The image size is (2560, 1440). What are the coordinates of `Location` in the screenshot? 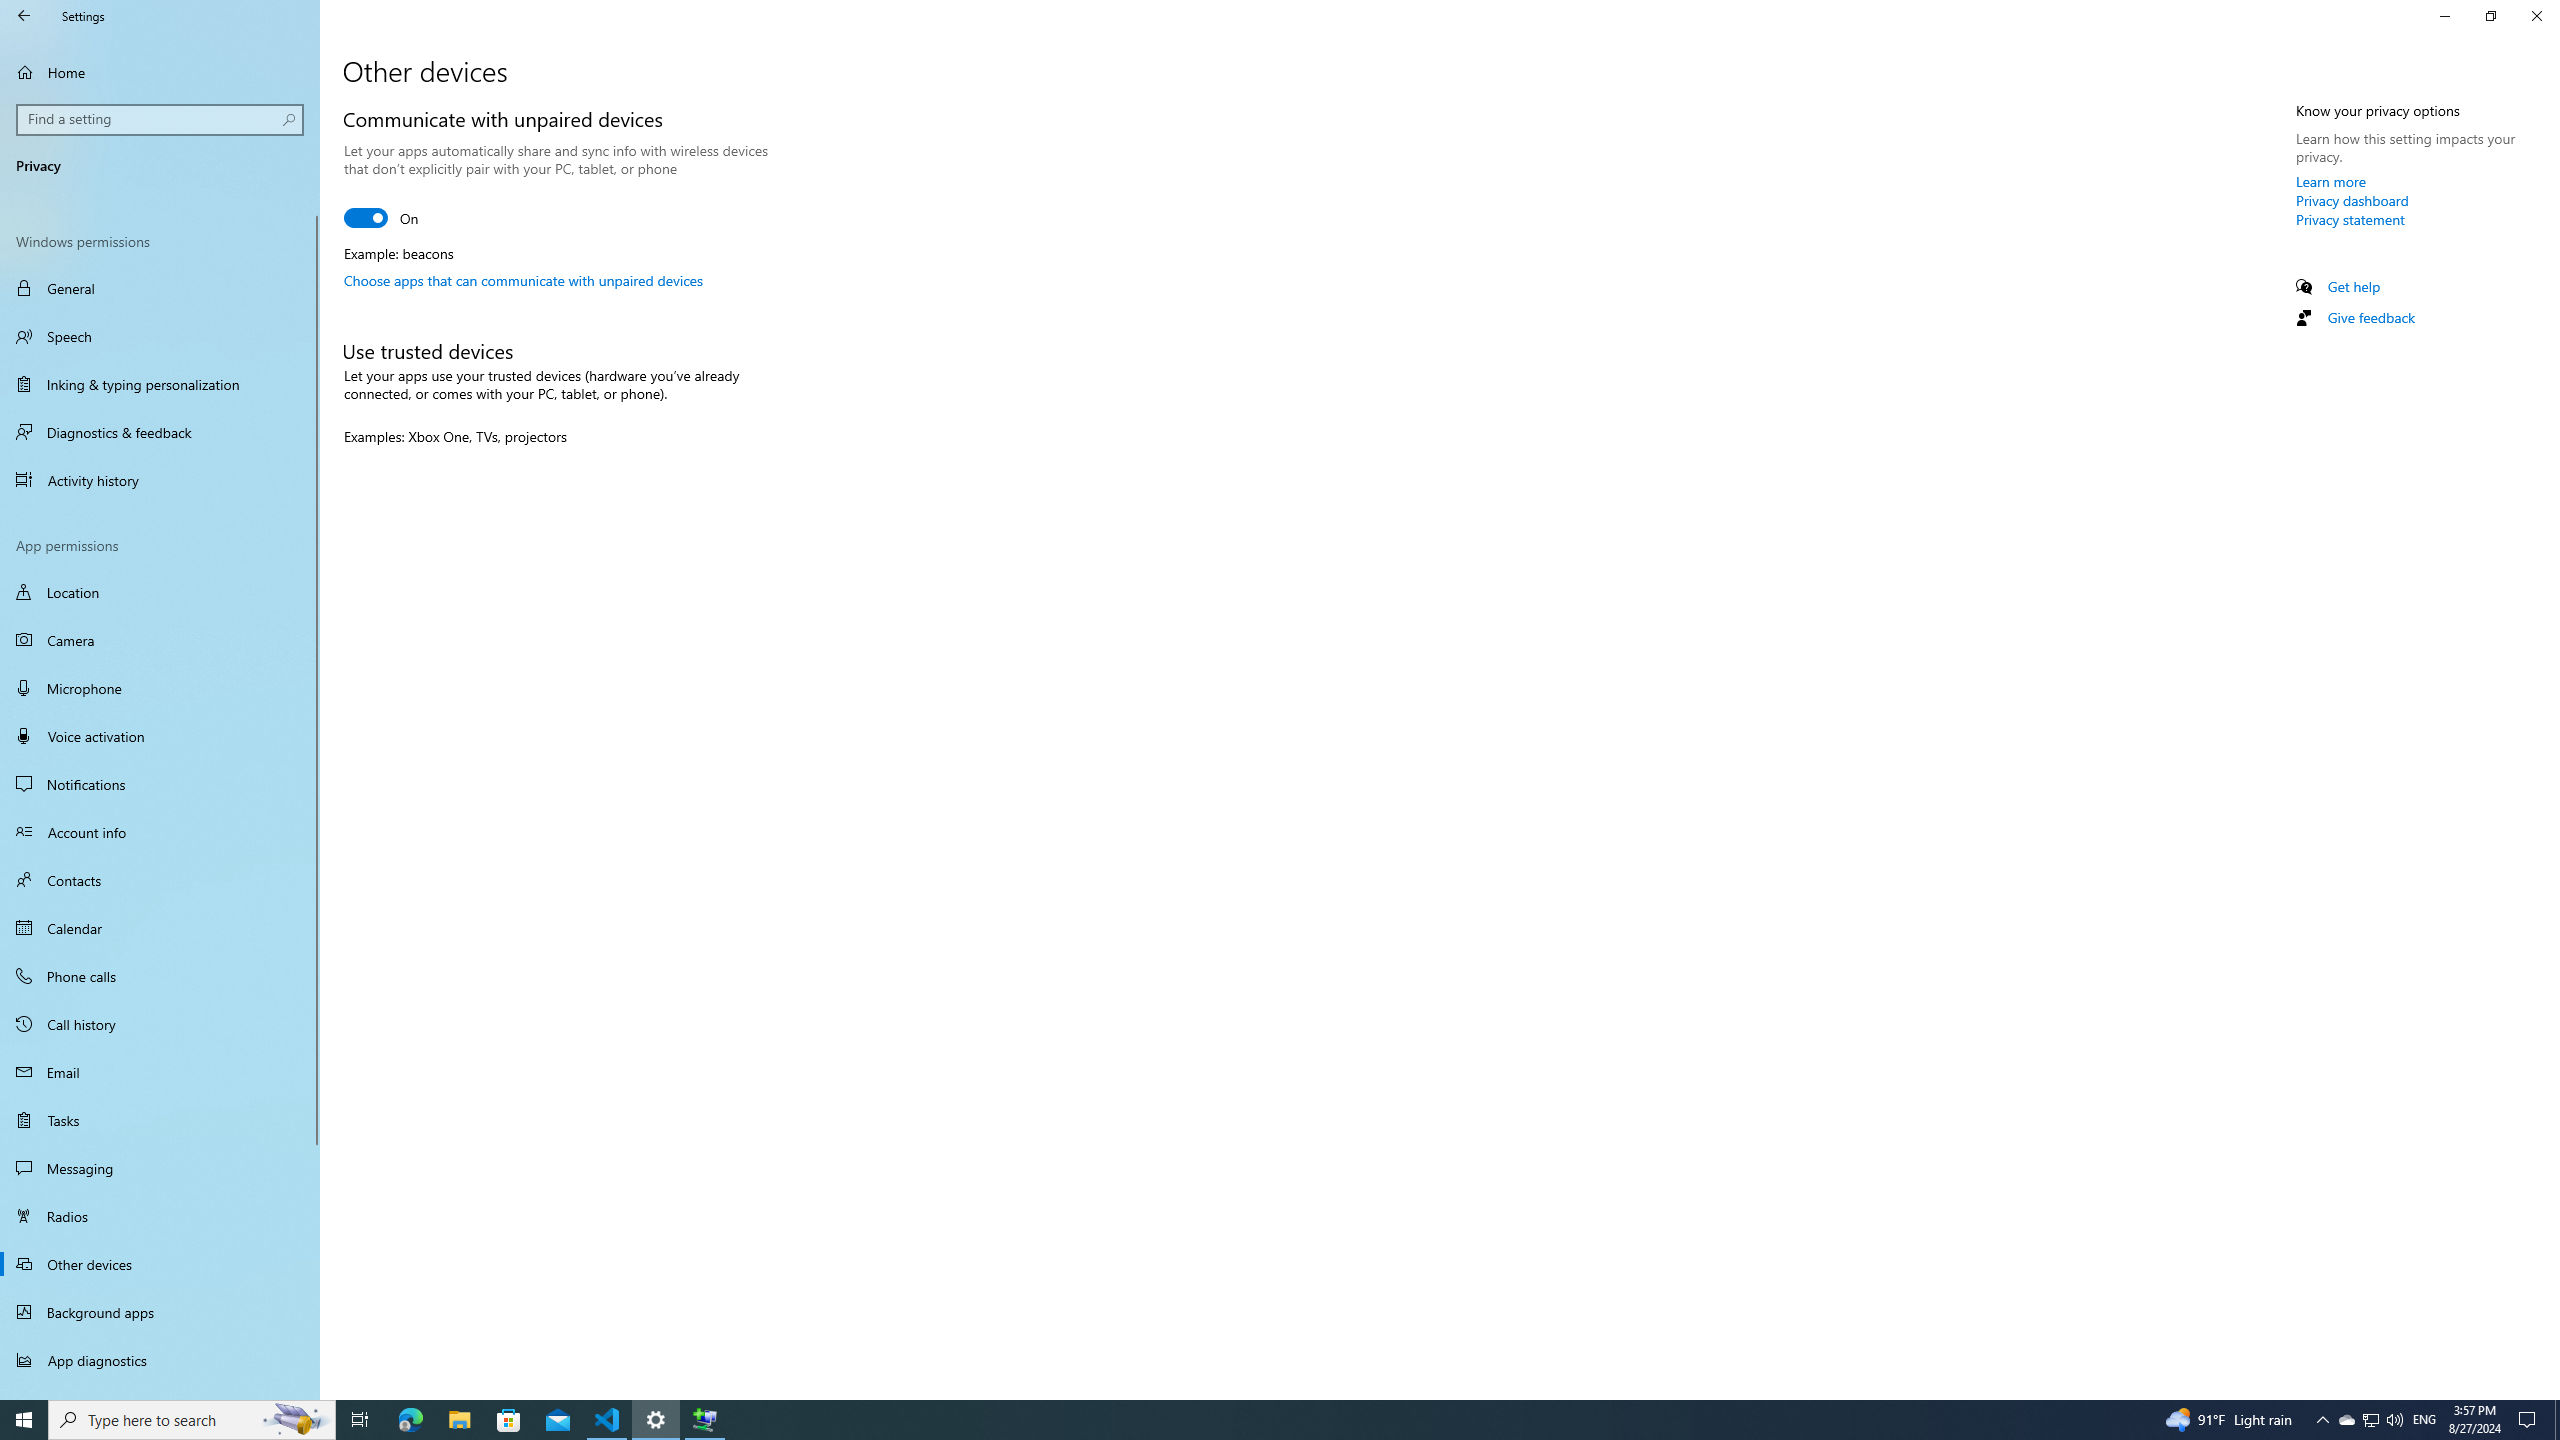 It's located at (160, 592).